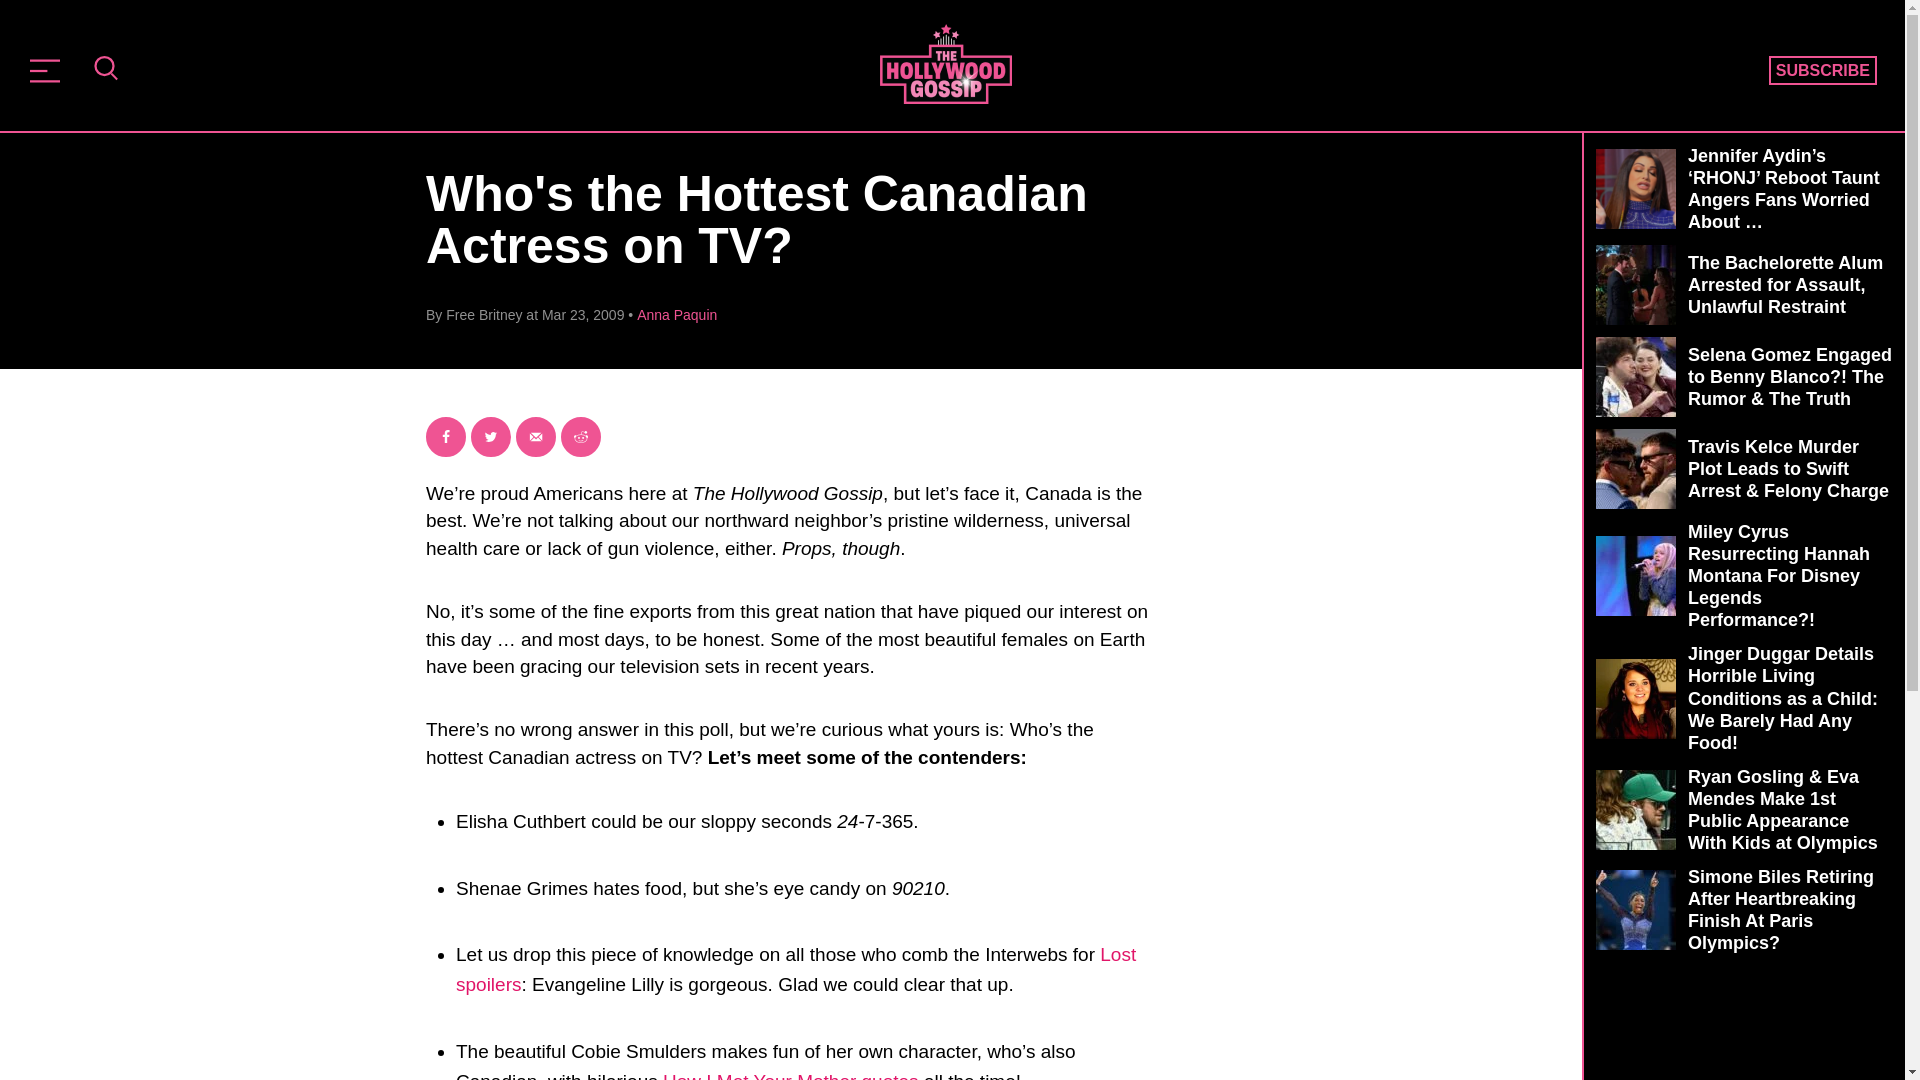 This screenshot has width=1920, height=1080. What do you see at coordinates (536, 436) in the screenshot?
I see `Send over email` at bounding box center [536, 436].